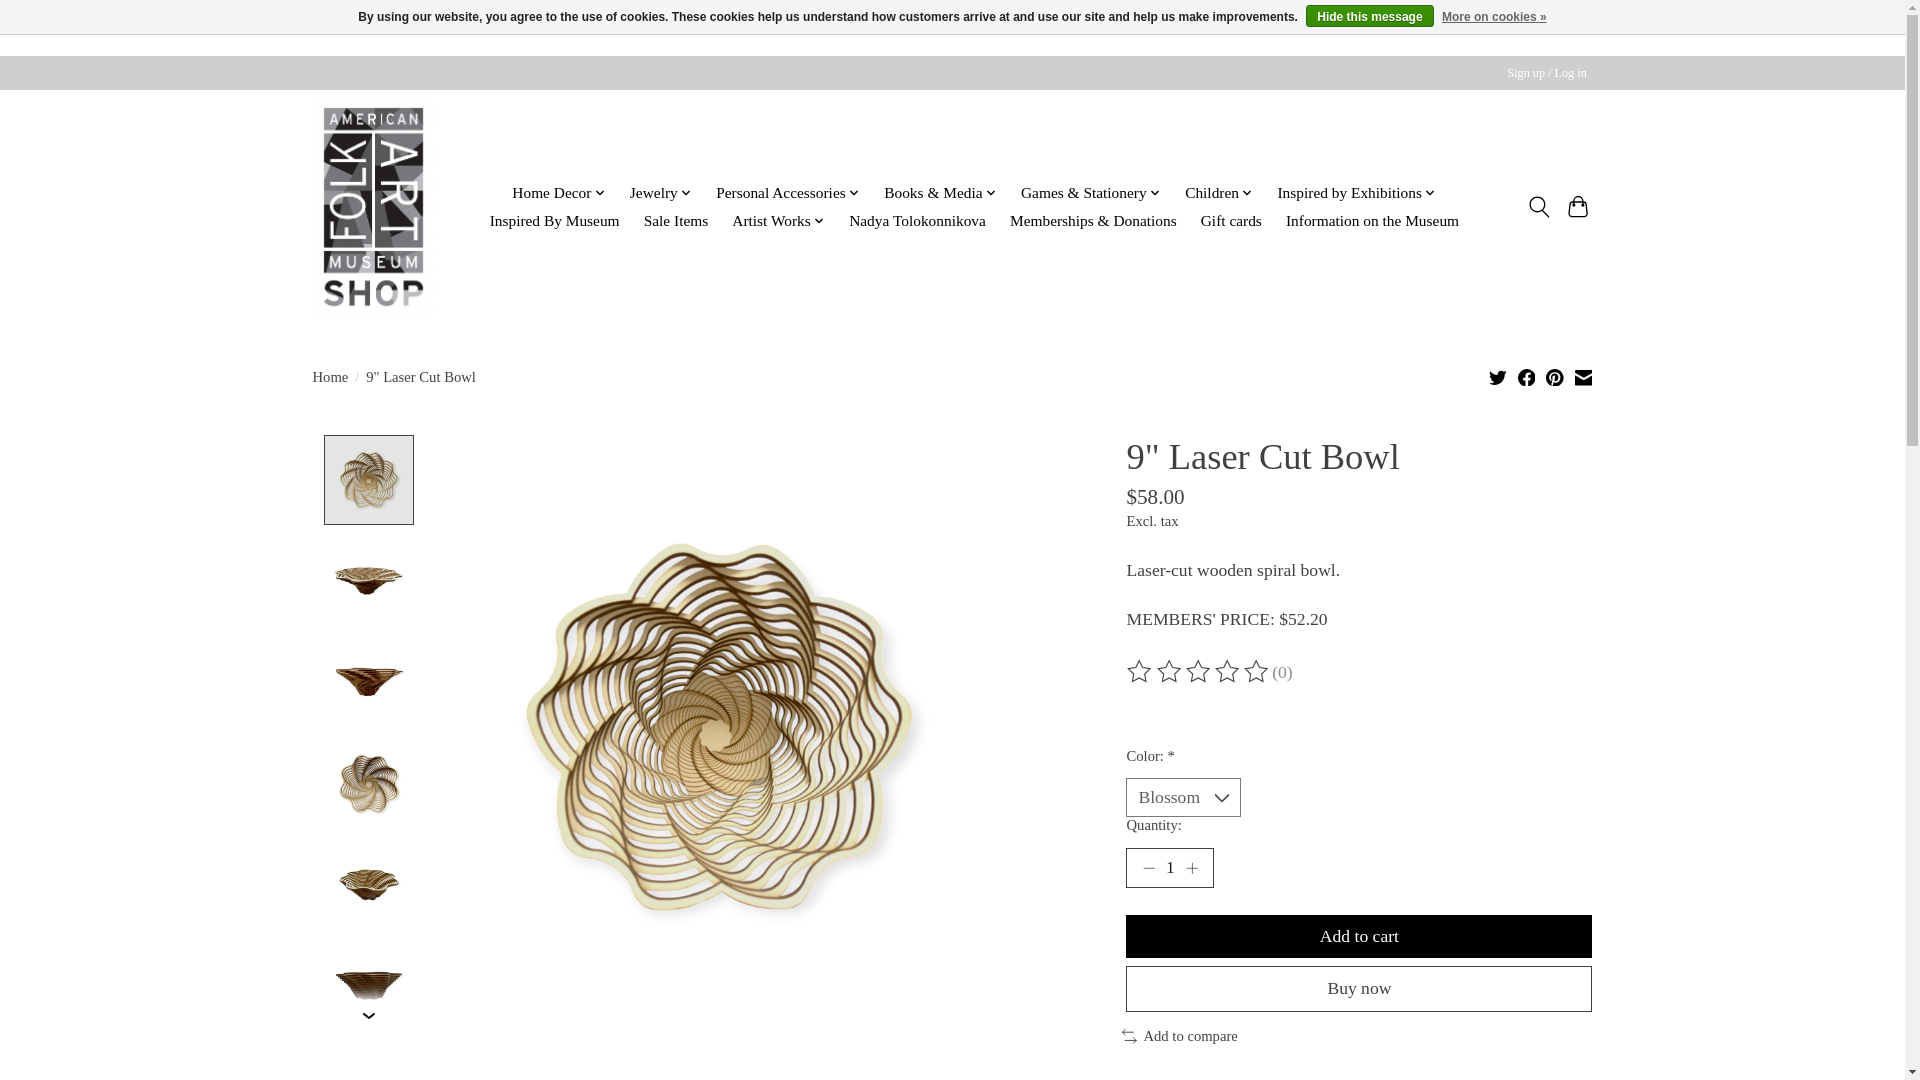 The height and width of the screenshot is (1080, 1920). I want to click on Personal Accessories, so click(788, 194).